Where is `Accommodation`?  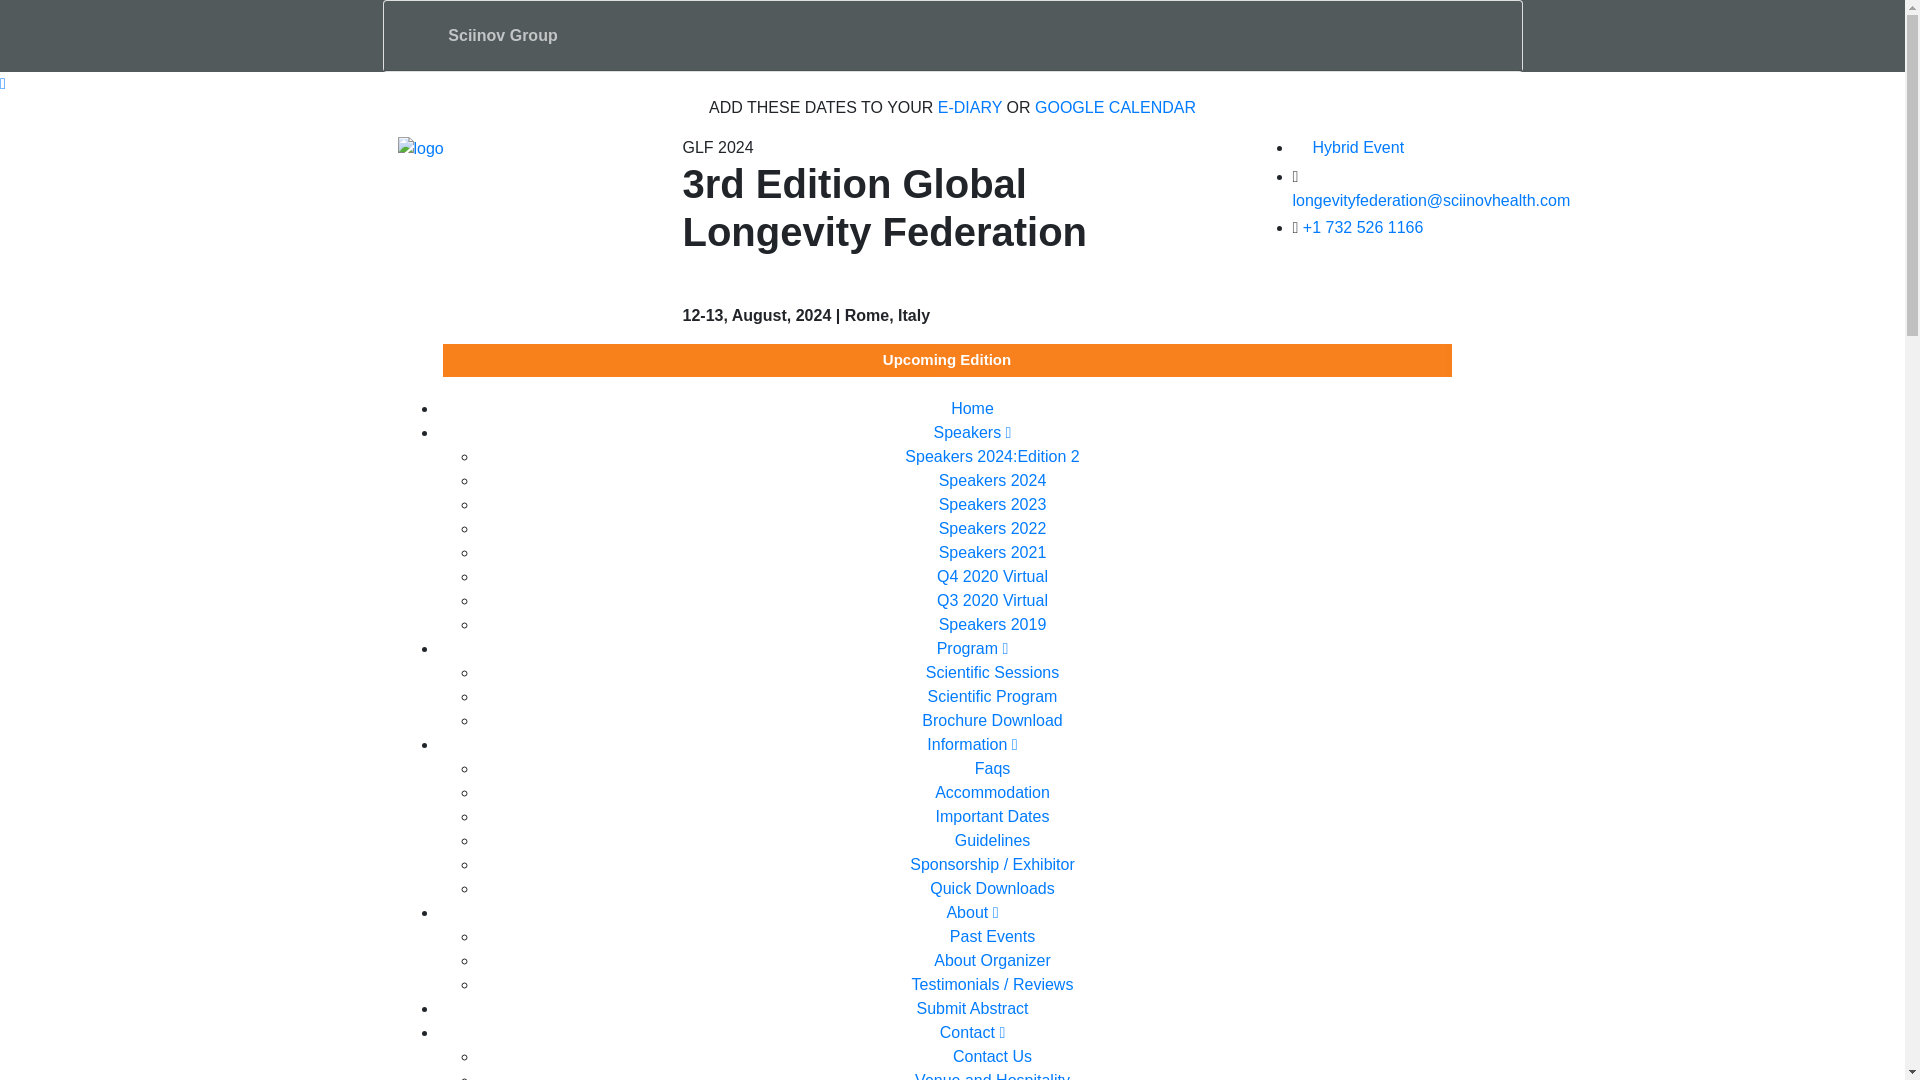 Accommodation is located at coordinates (992, 792).